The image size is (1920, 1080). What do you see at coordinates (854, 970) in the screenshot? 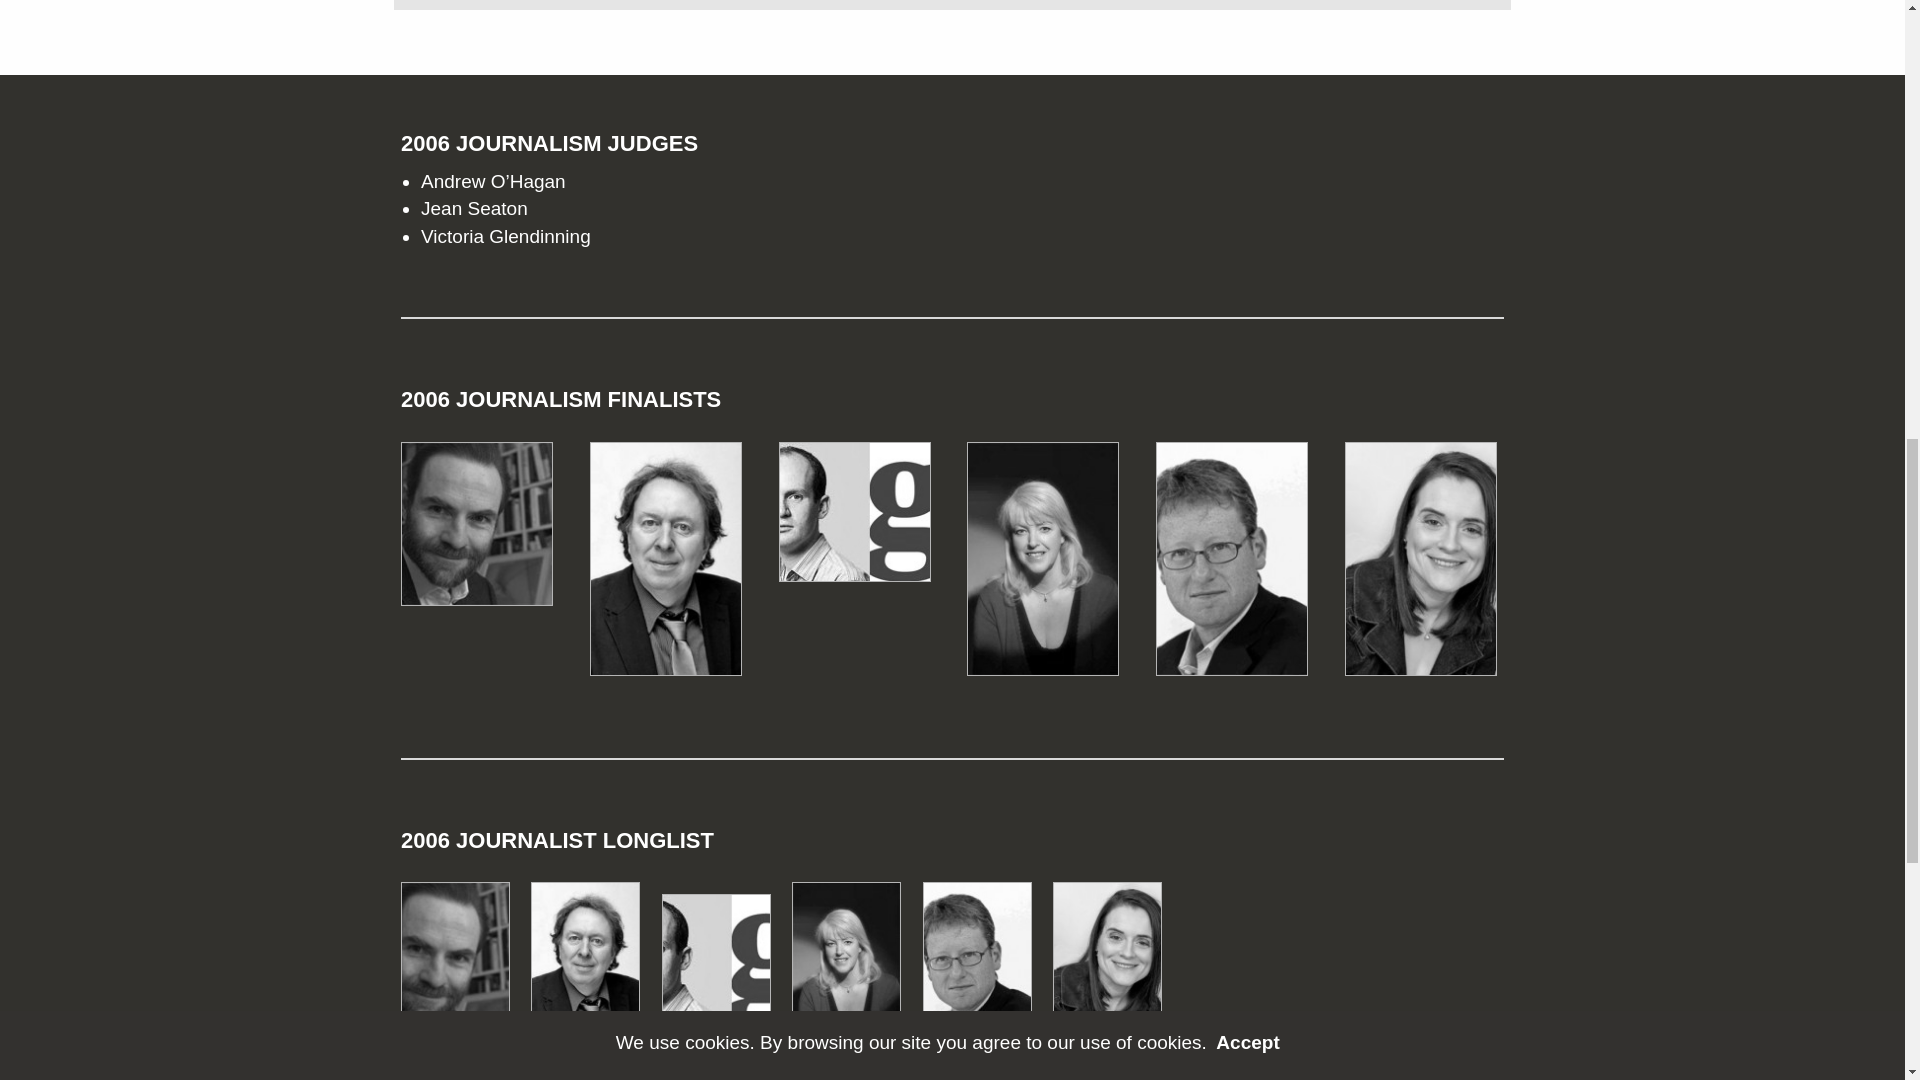
I see `Lesley Riddoch` at bounding box center [854, 970].